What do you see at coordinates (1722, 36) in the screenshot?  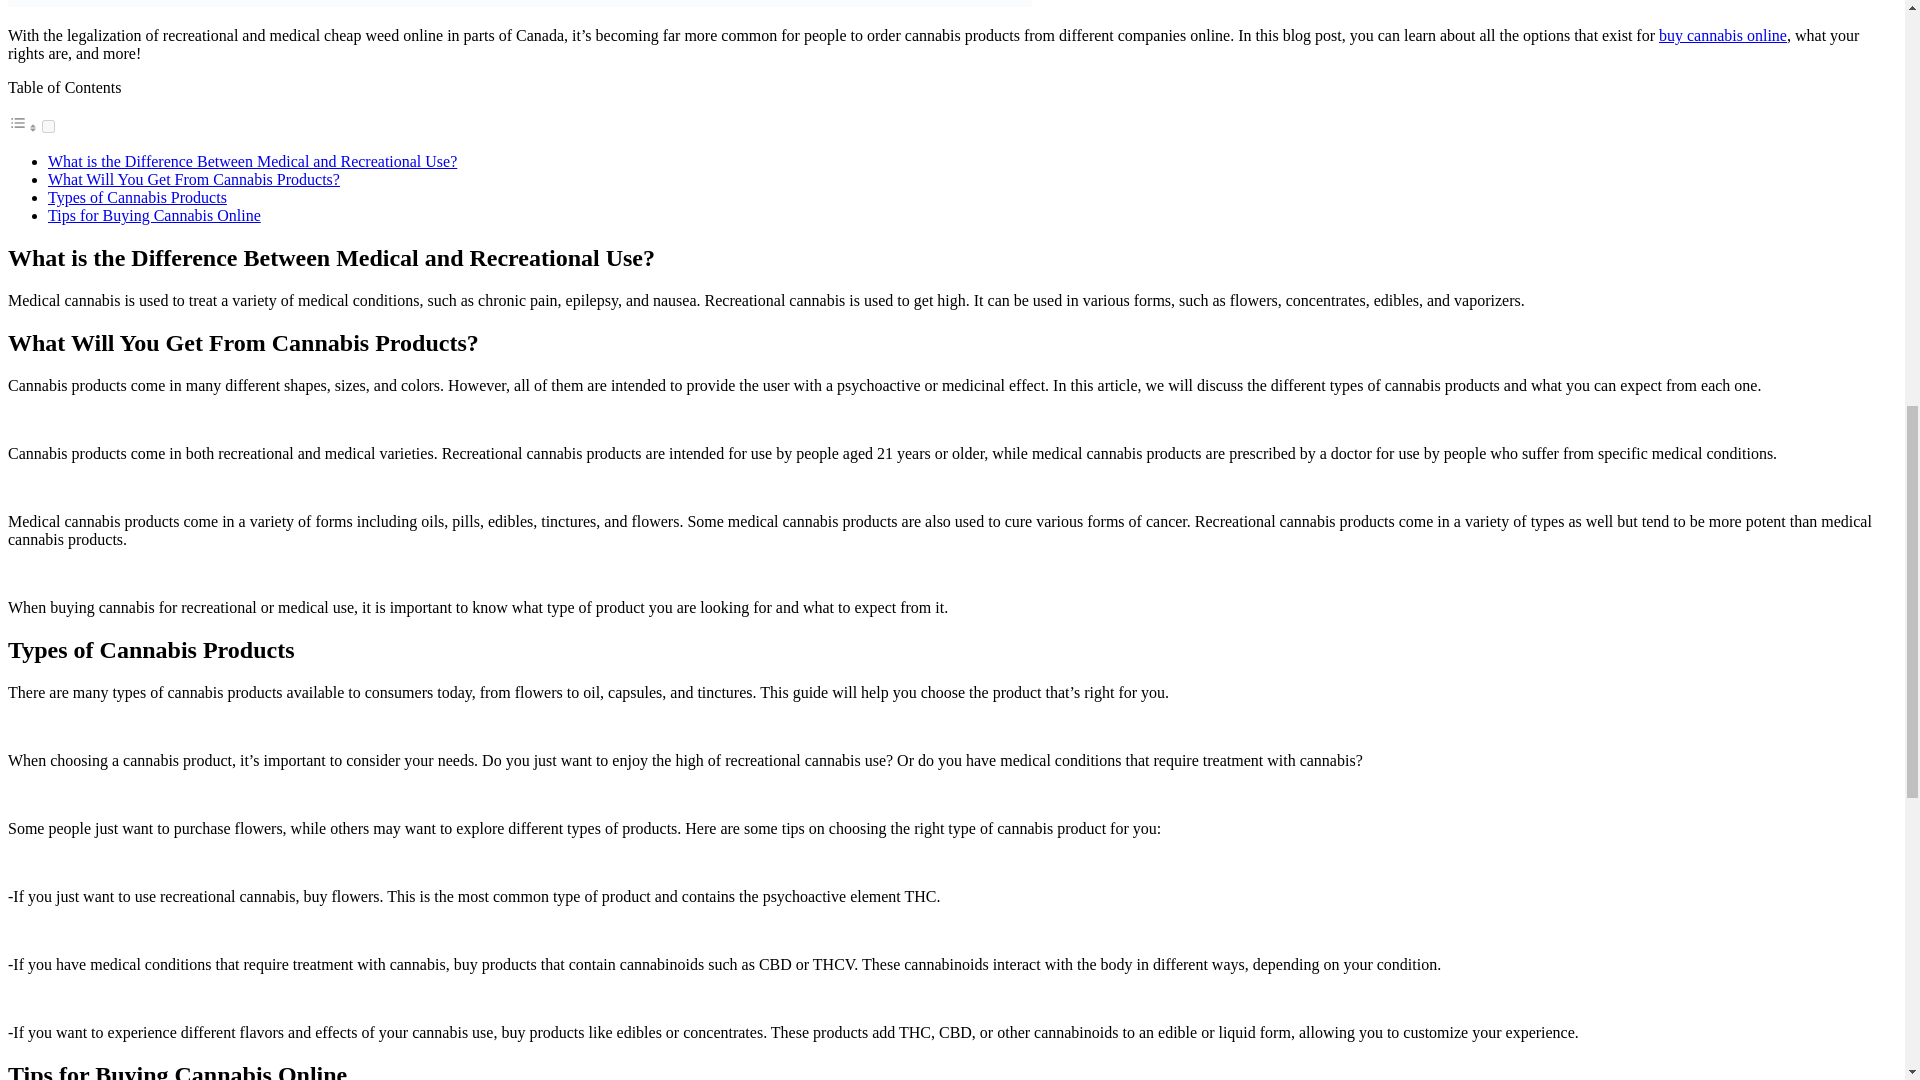 I see `buy cannabis online` at bounding box center [1722, 36].